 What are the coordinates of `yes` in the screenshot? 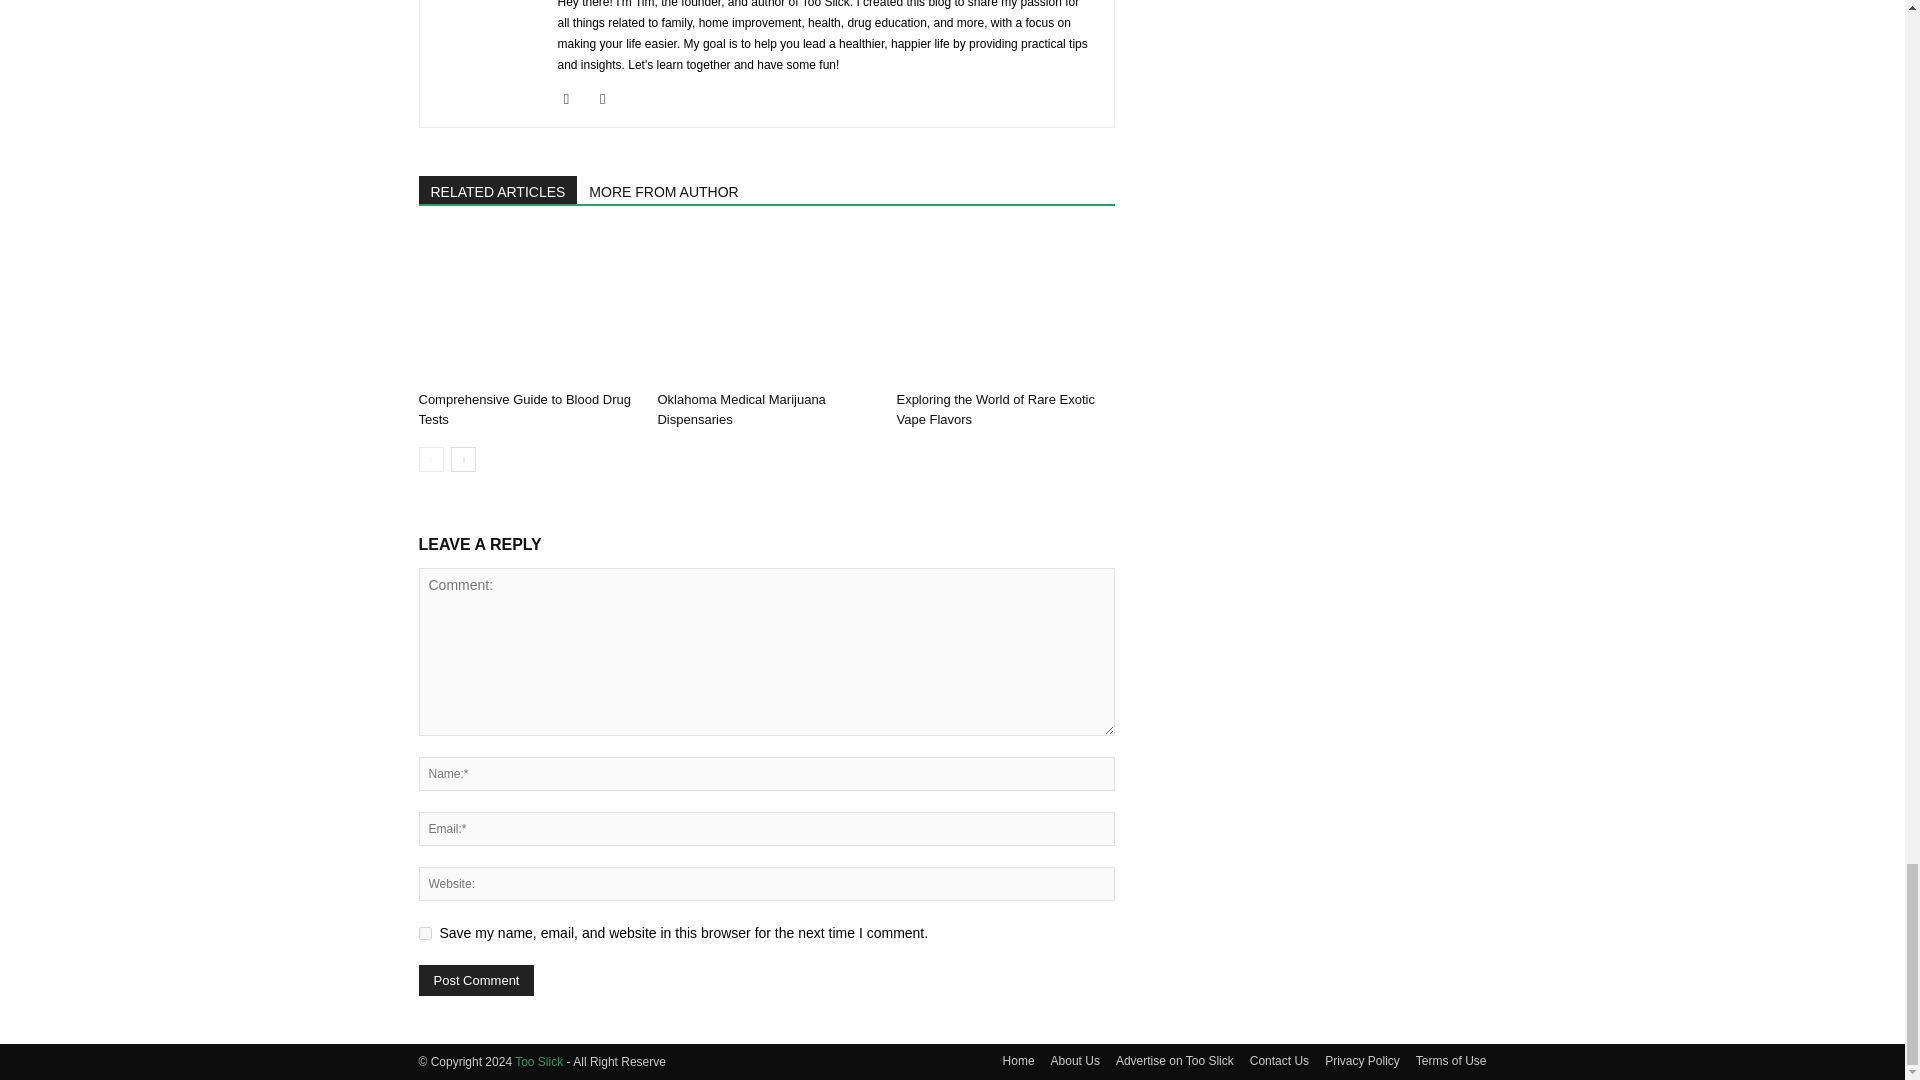 It's located at (424, 932).